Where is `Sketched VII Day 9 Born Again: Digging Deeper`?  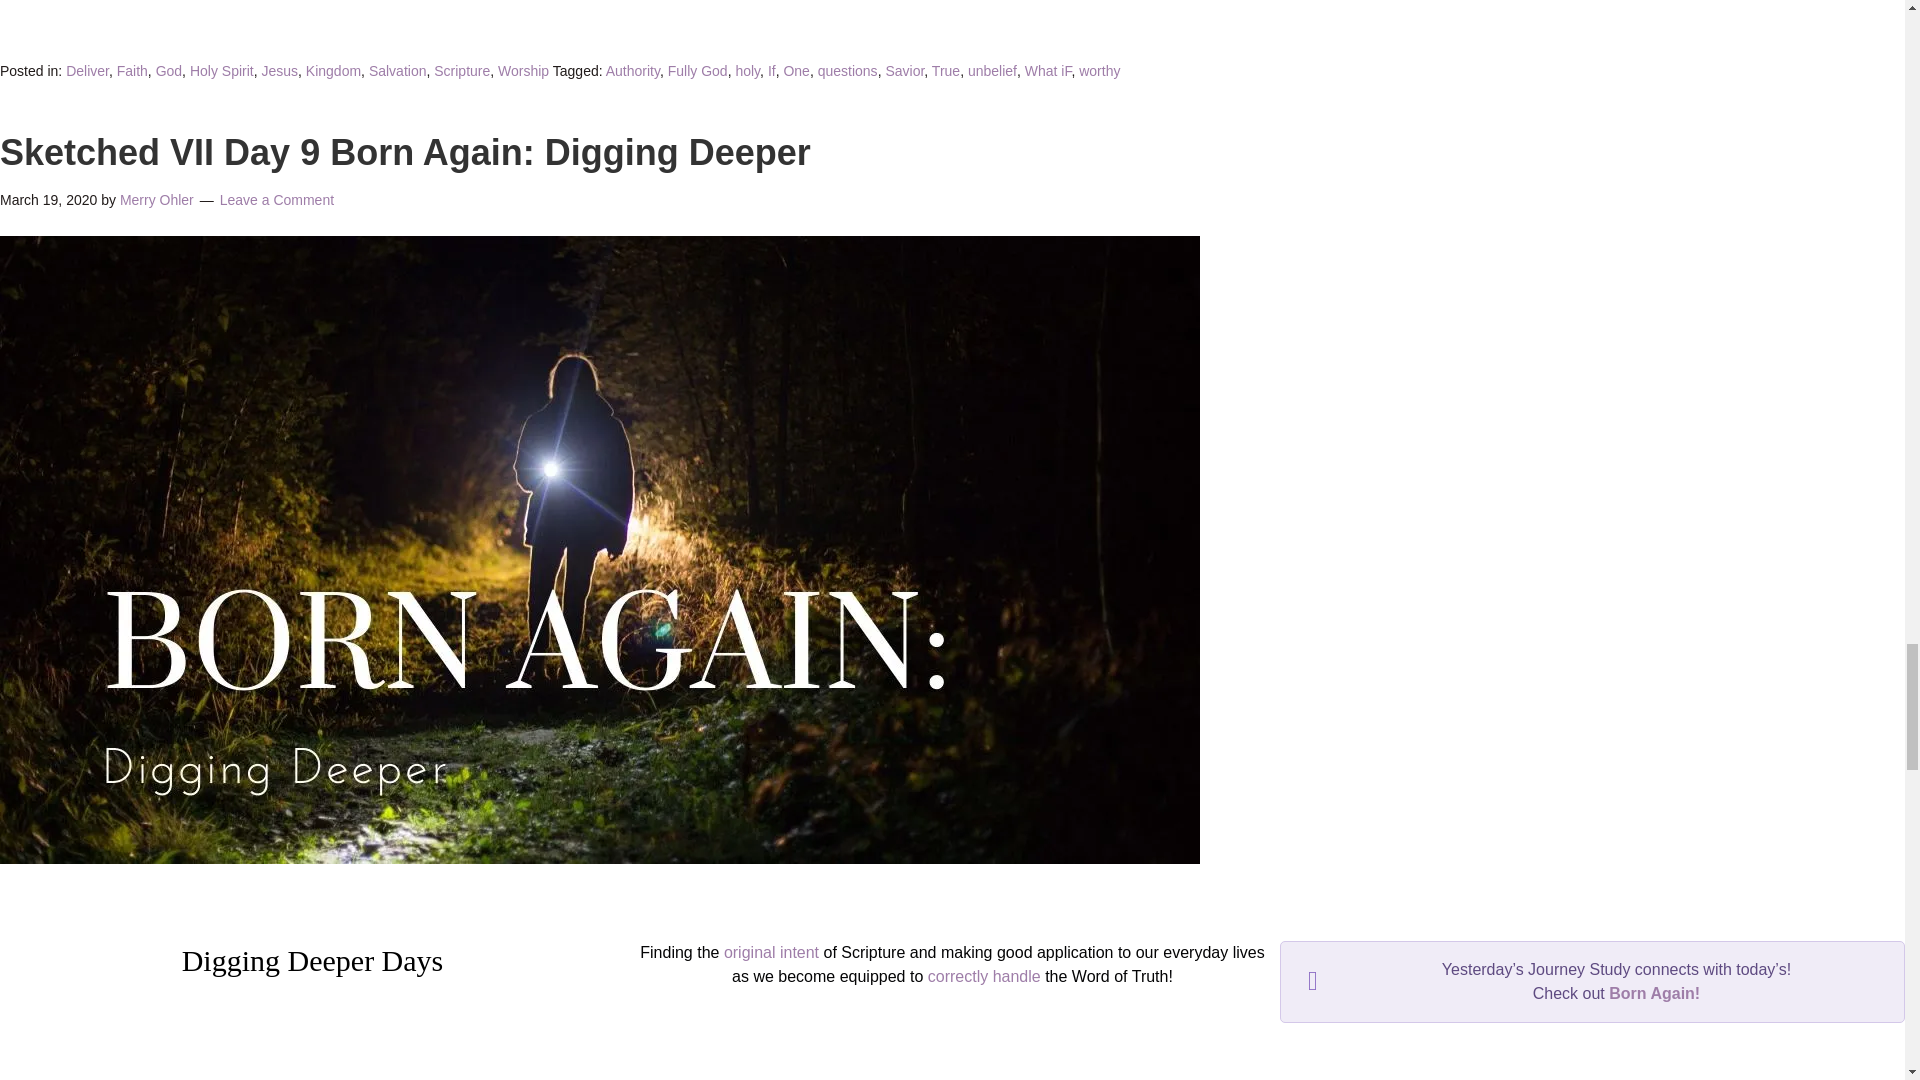
Sketched VII Day 9 Born Again: Digging Deeper is located at coordinates (600, 858).